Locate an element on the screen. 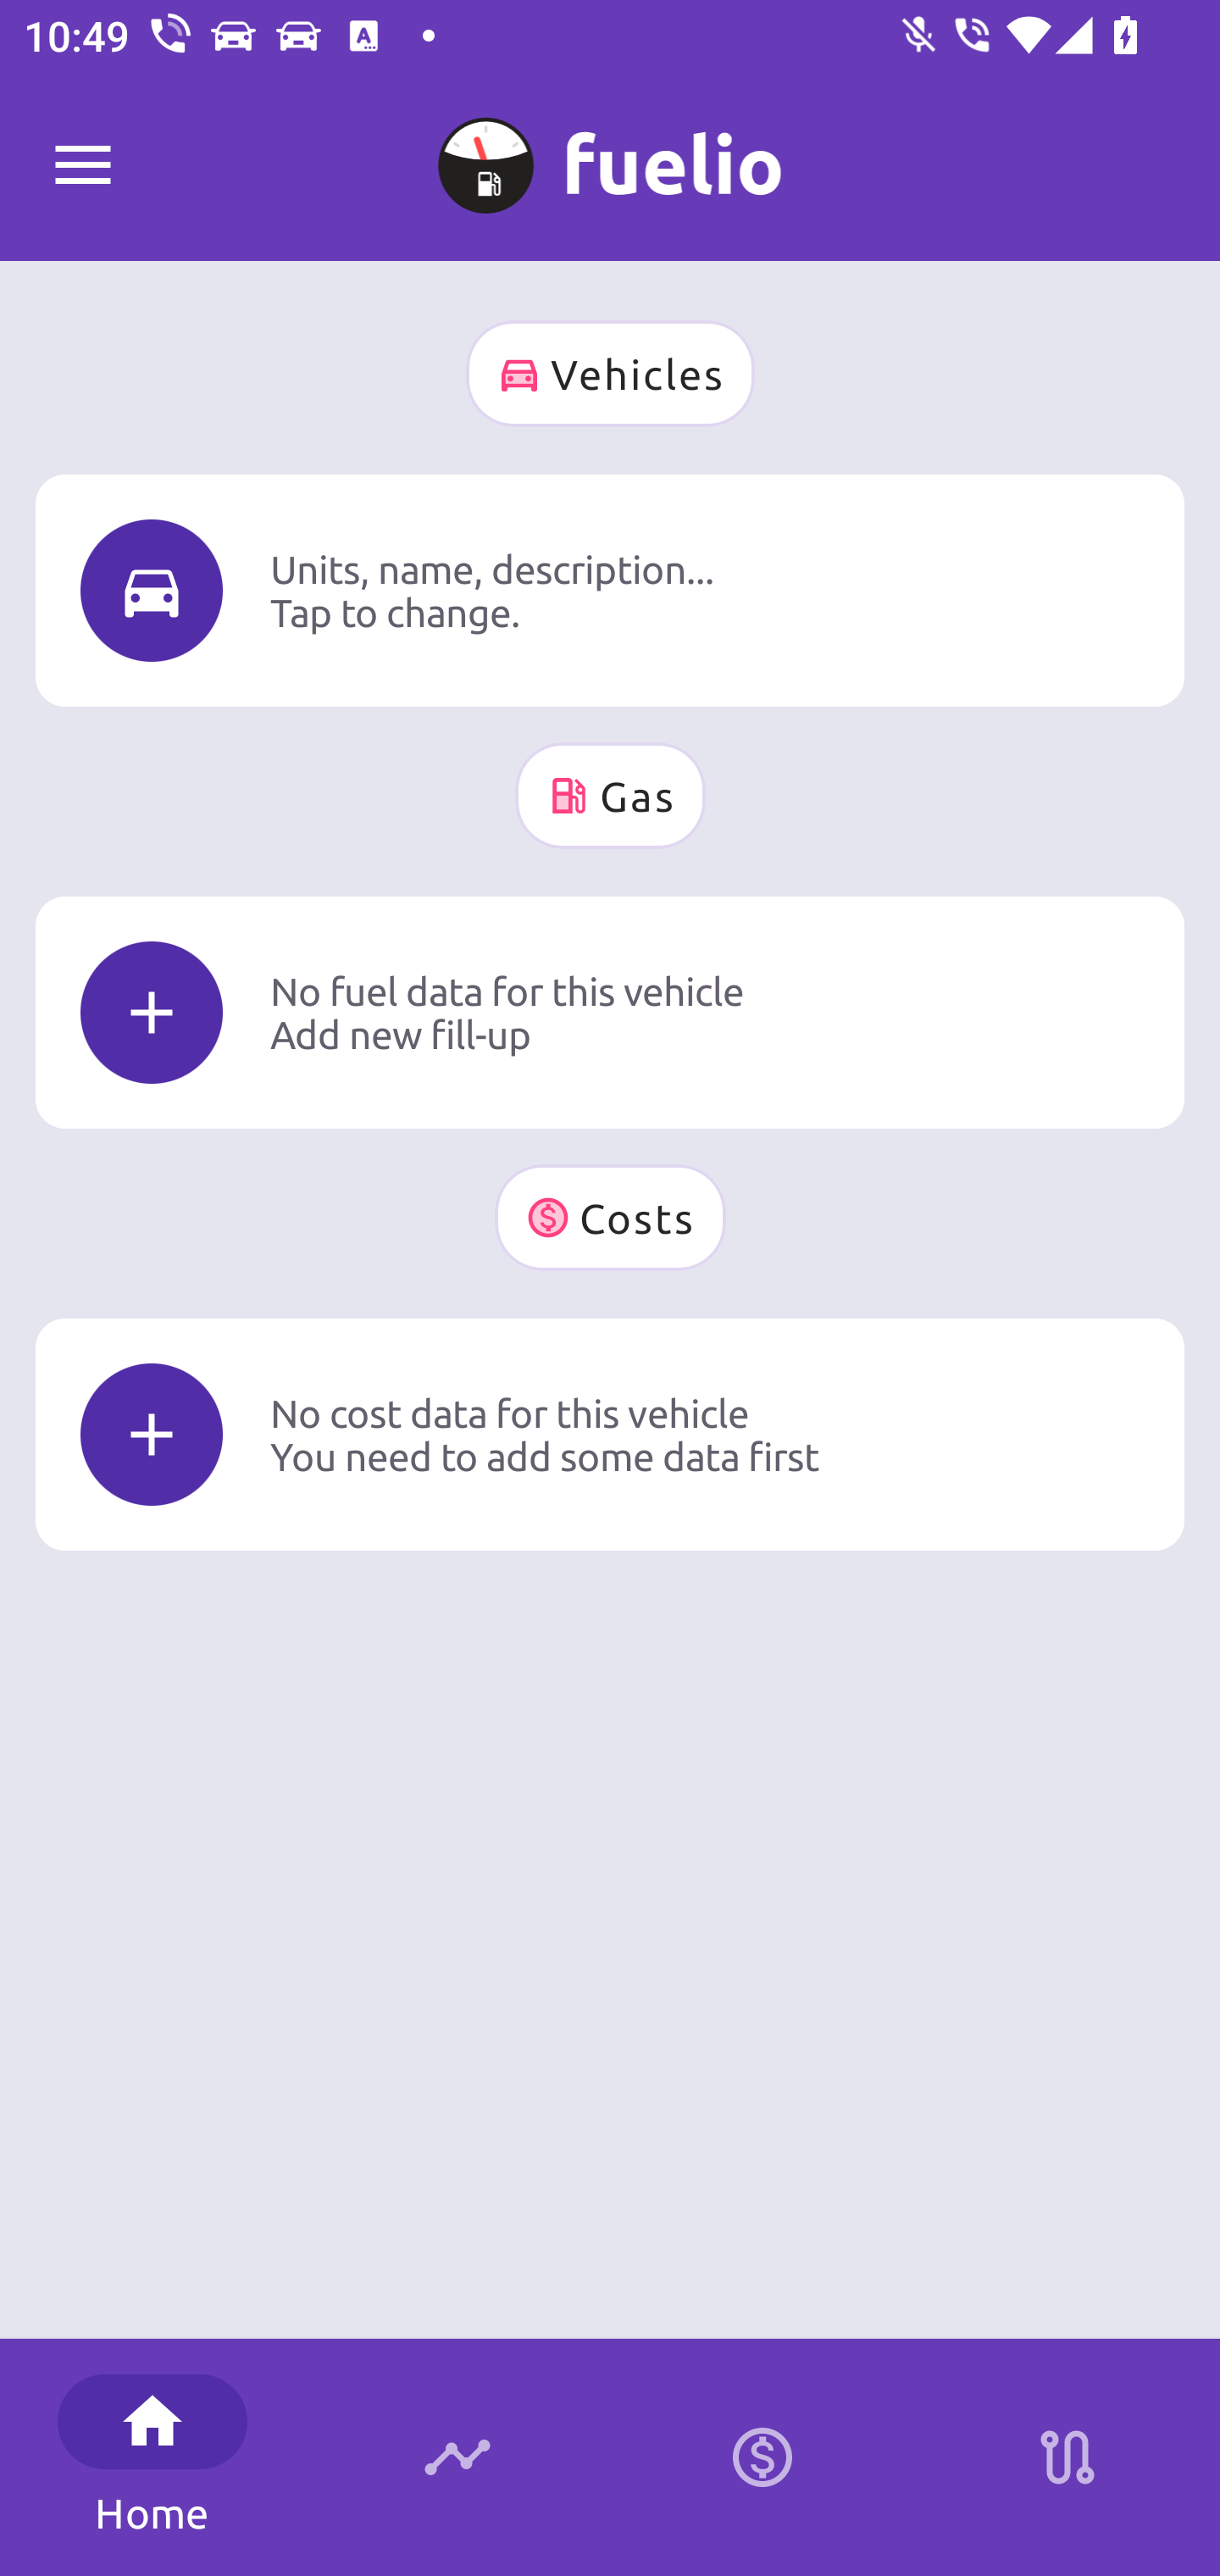  Calculator is located at coordinates (762, 2457).